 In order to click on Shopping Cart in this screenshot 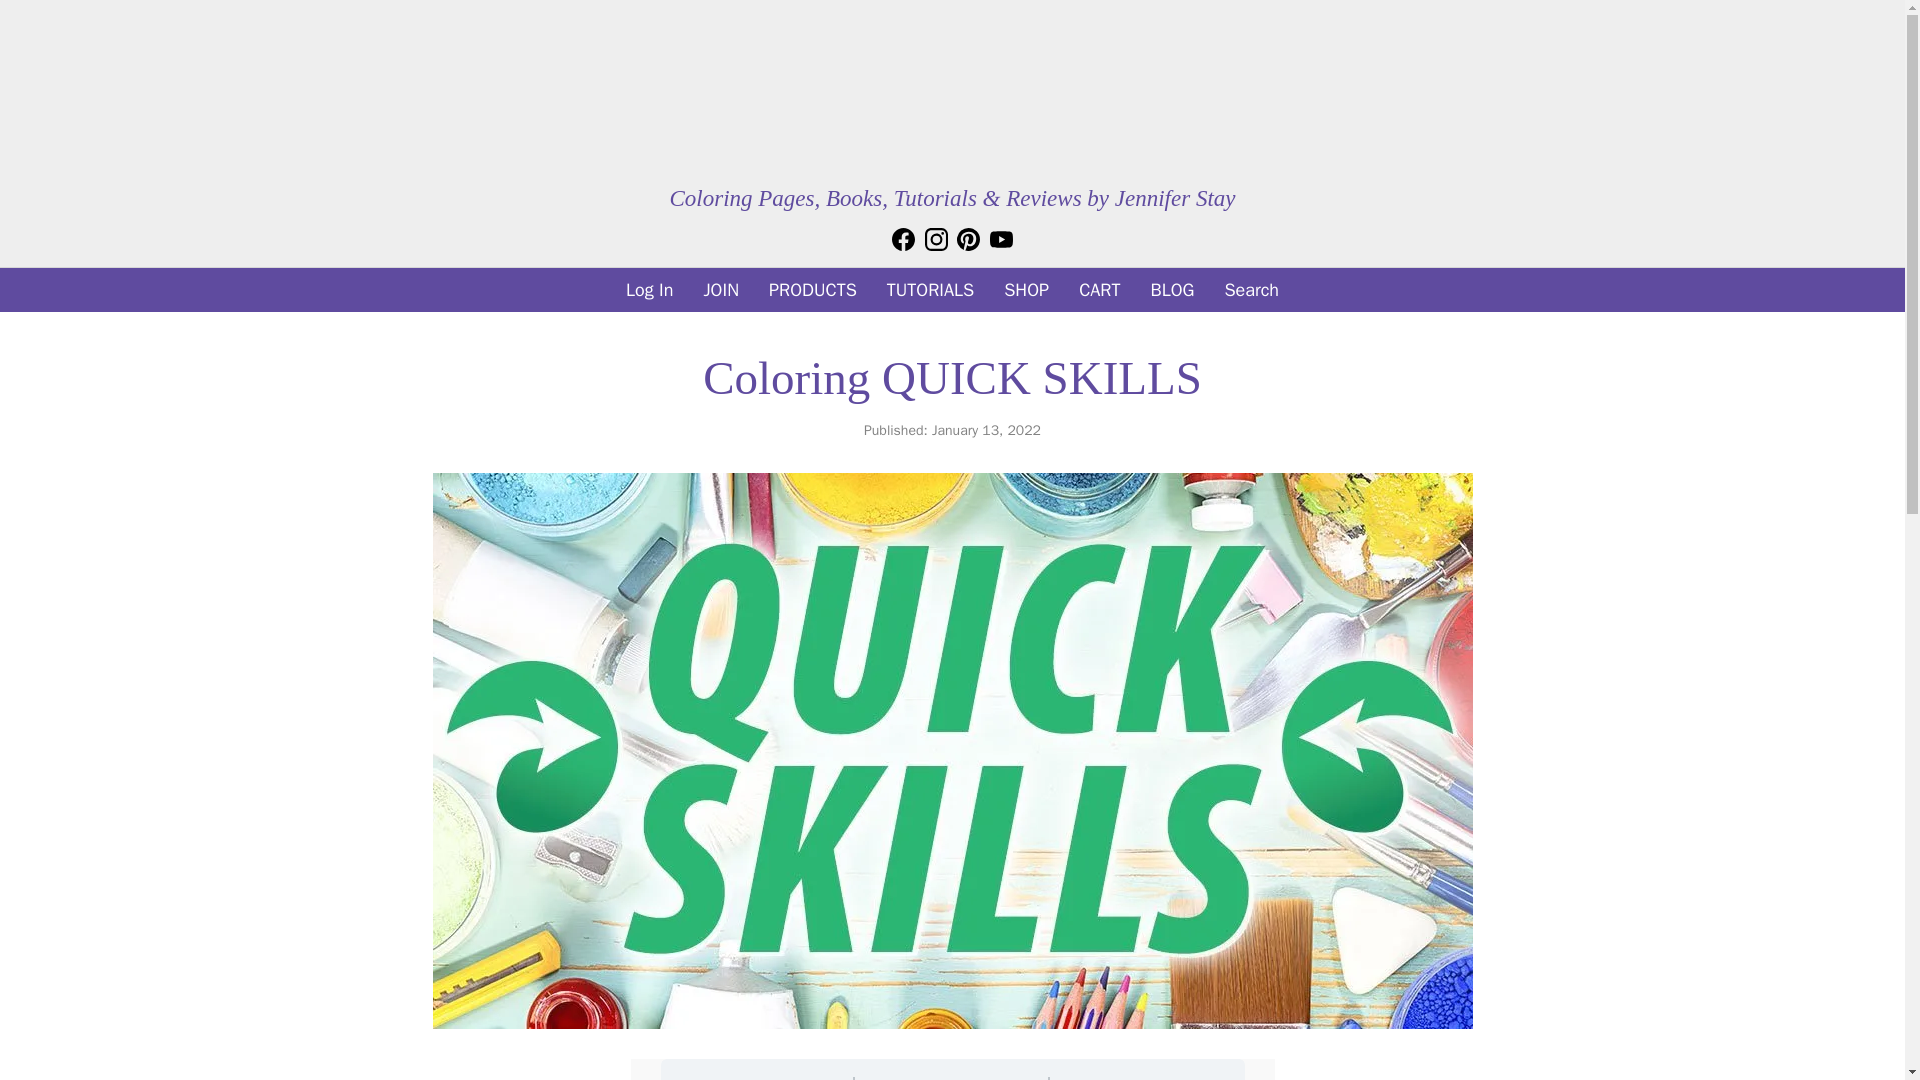, I will do `click(1099, 290)`.